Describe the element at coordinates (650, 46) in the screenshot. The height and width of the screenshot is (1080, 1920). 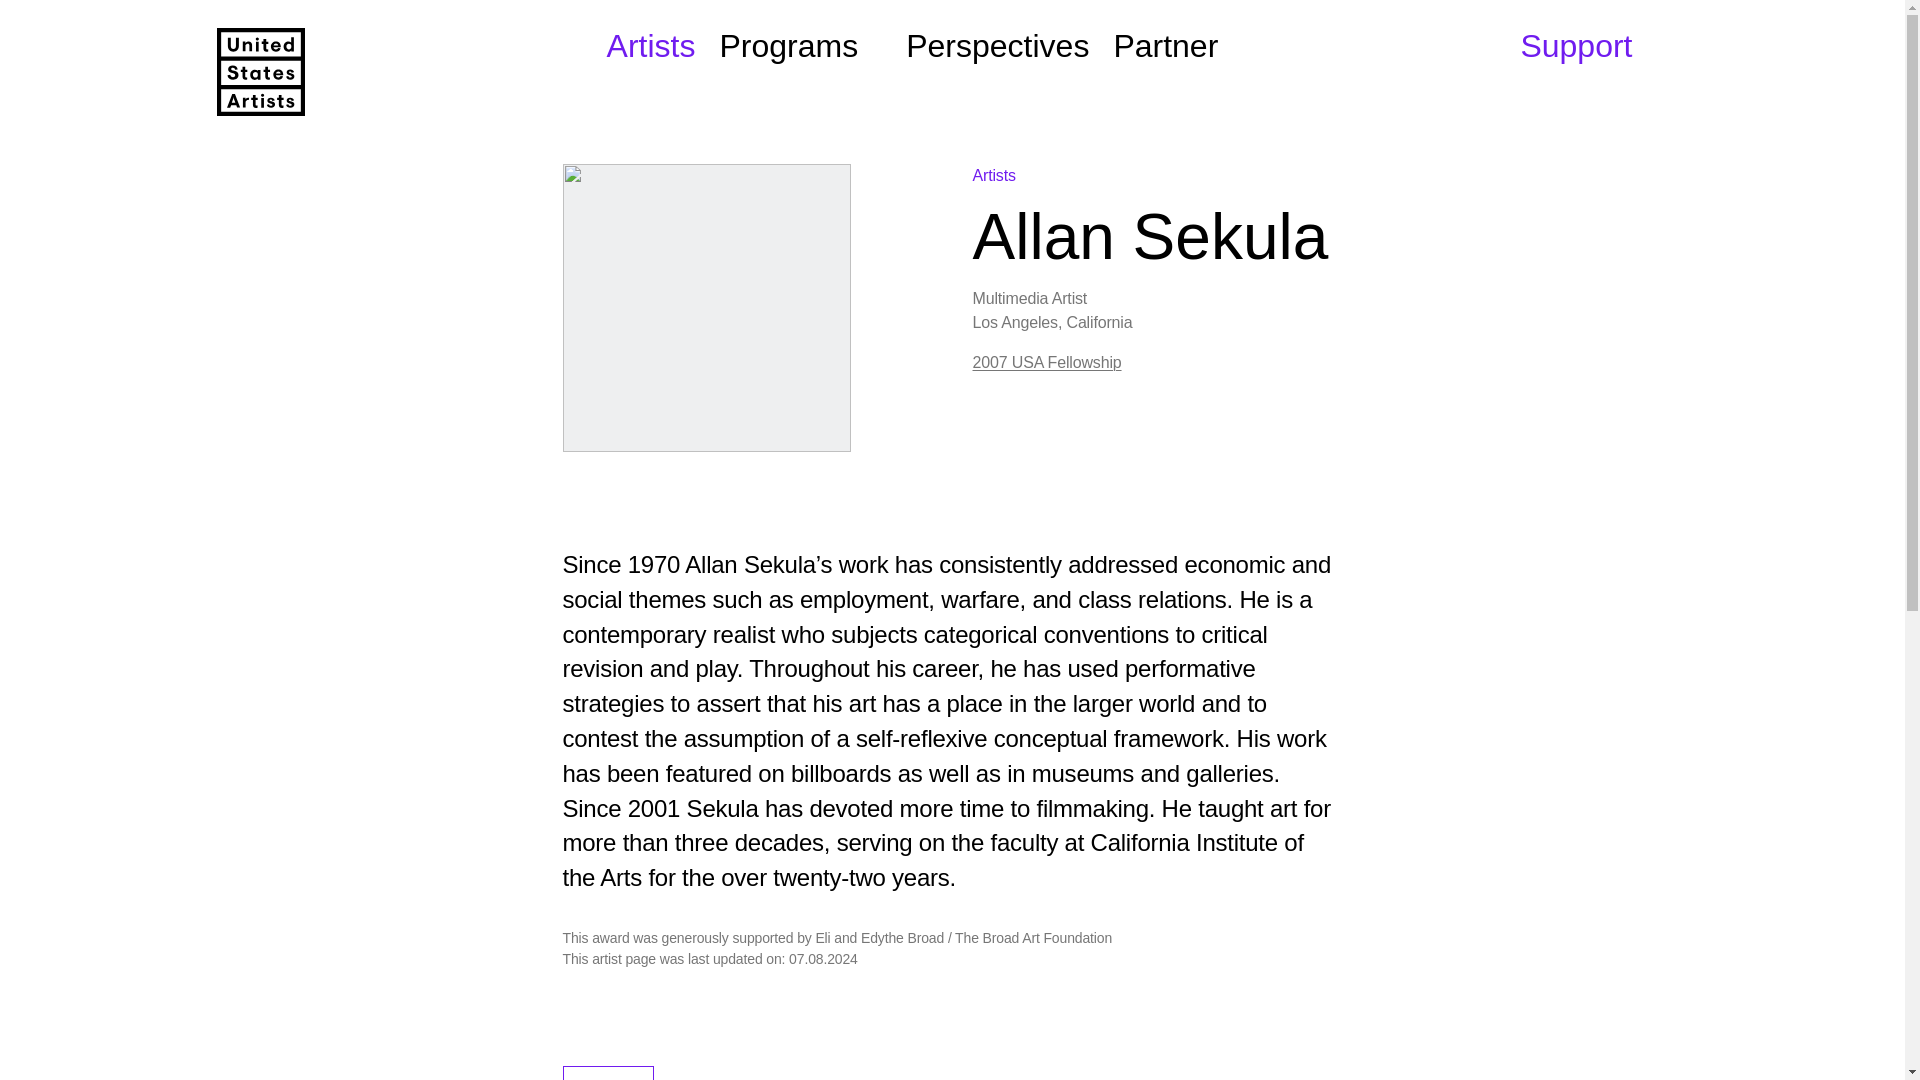
I see `Artists` at that location.